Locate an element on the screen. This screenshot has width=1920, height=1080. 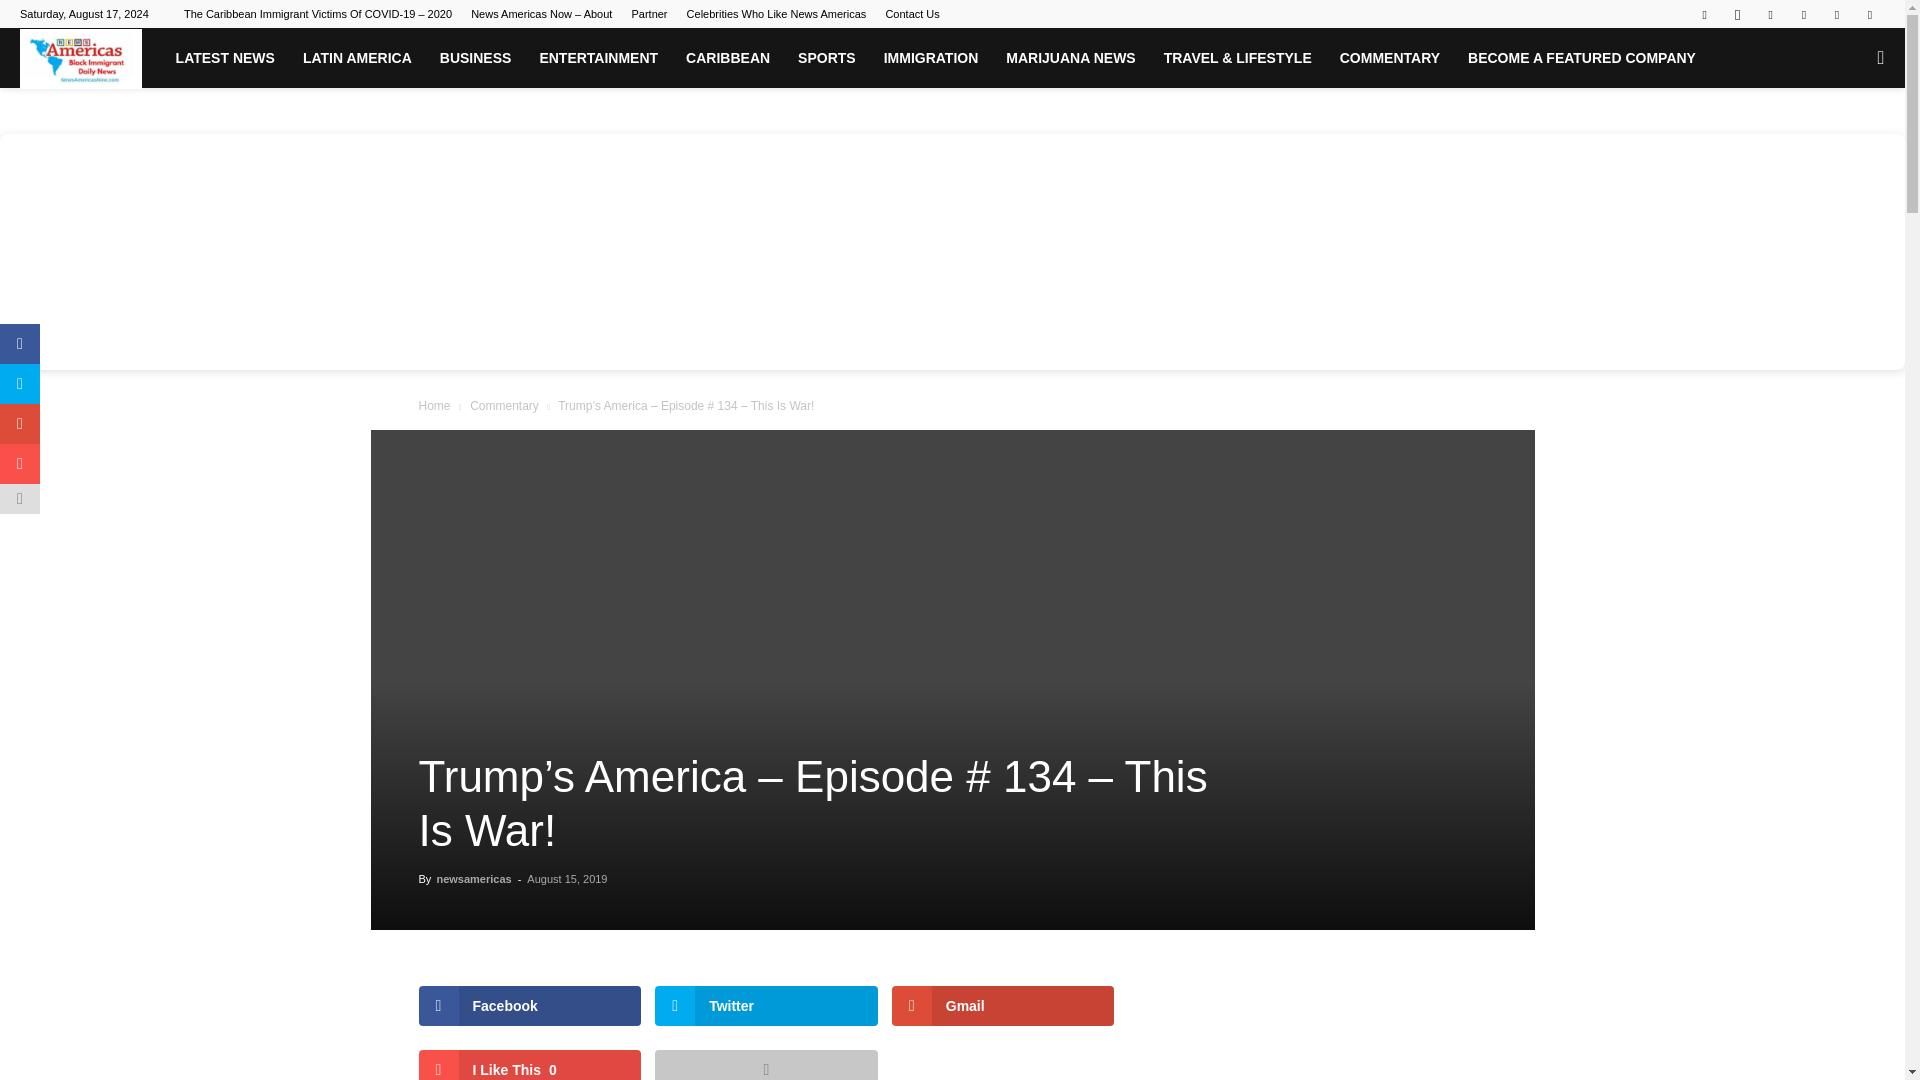
Contact  is located at coordinates (912, 14).